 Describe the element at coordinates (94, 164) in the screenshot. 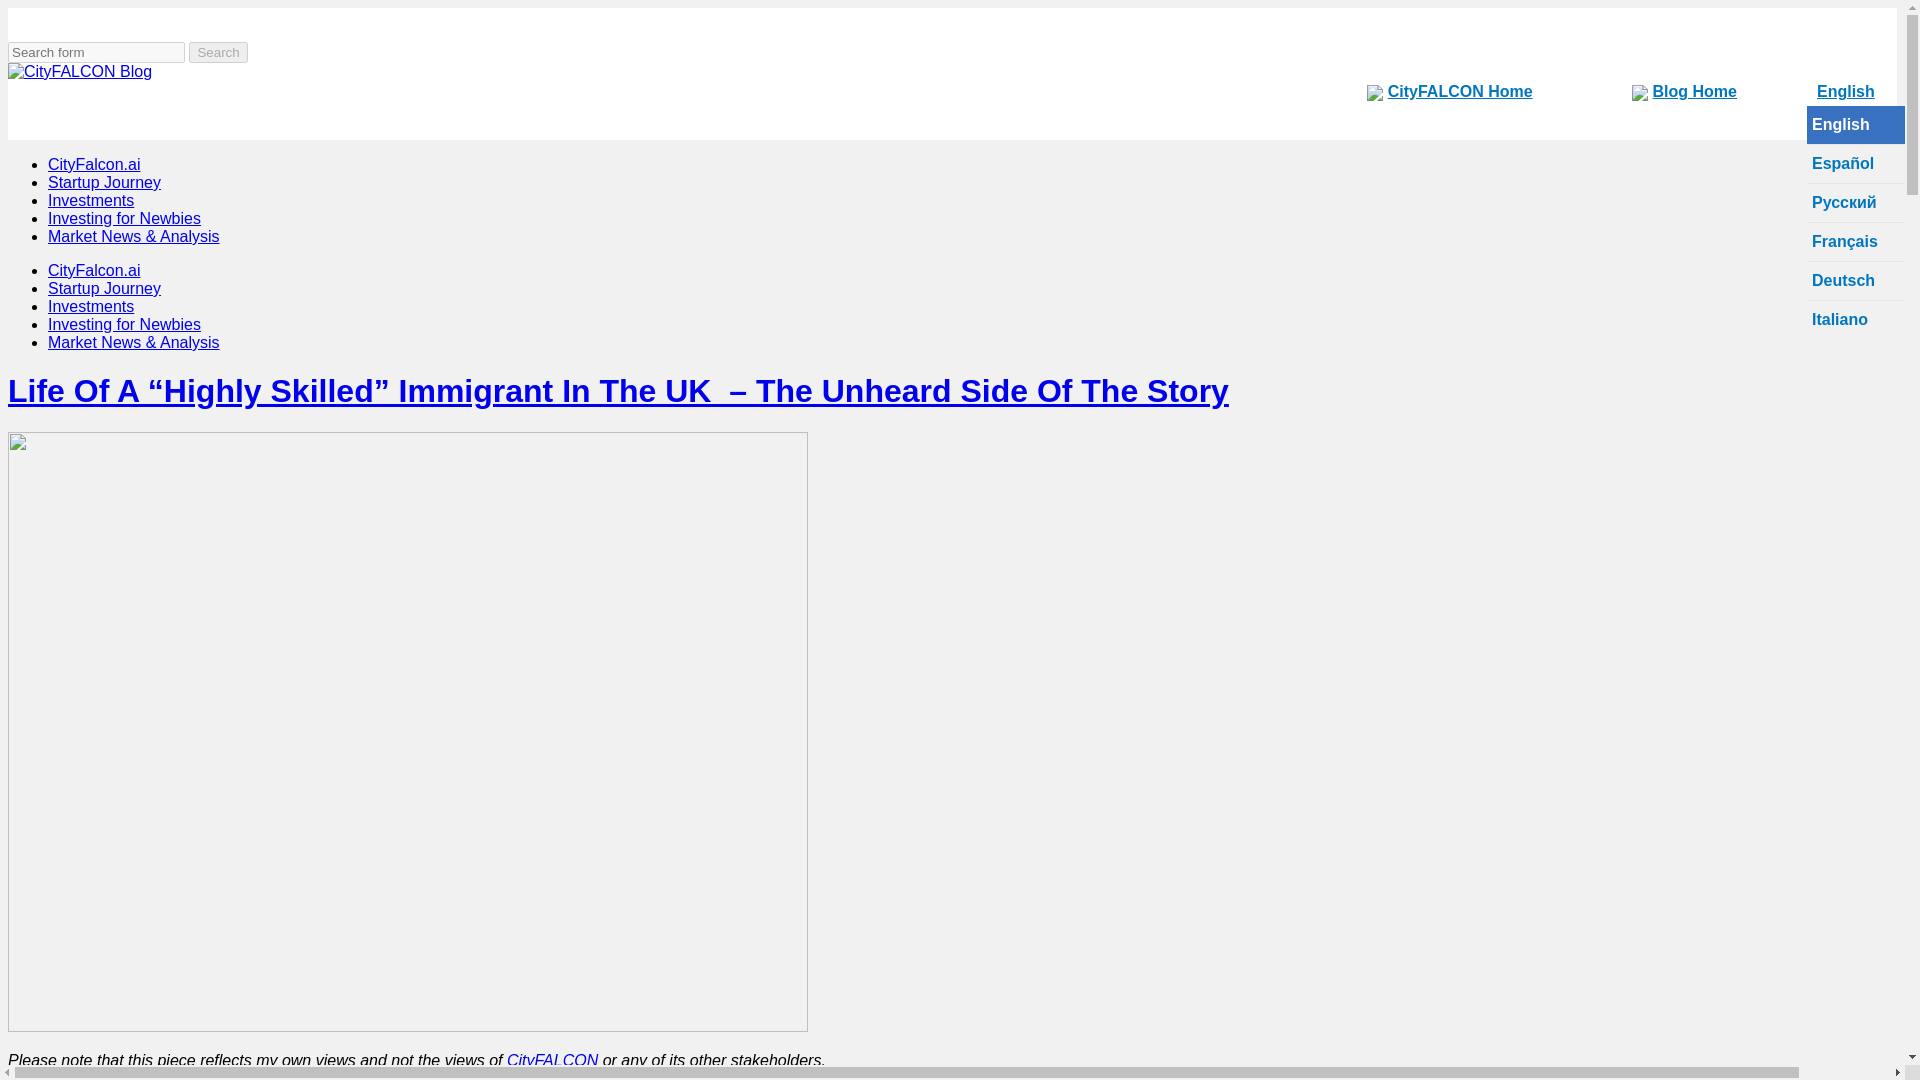

I see `CityFalcon.ai` at that location.